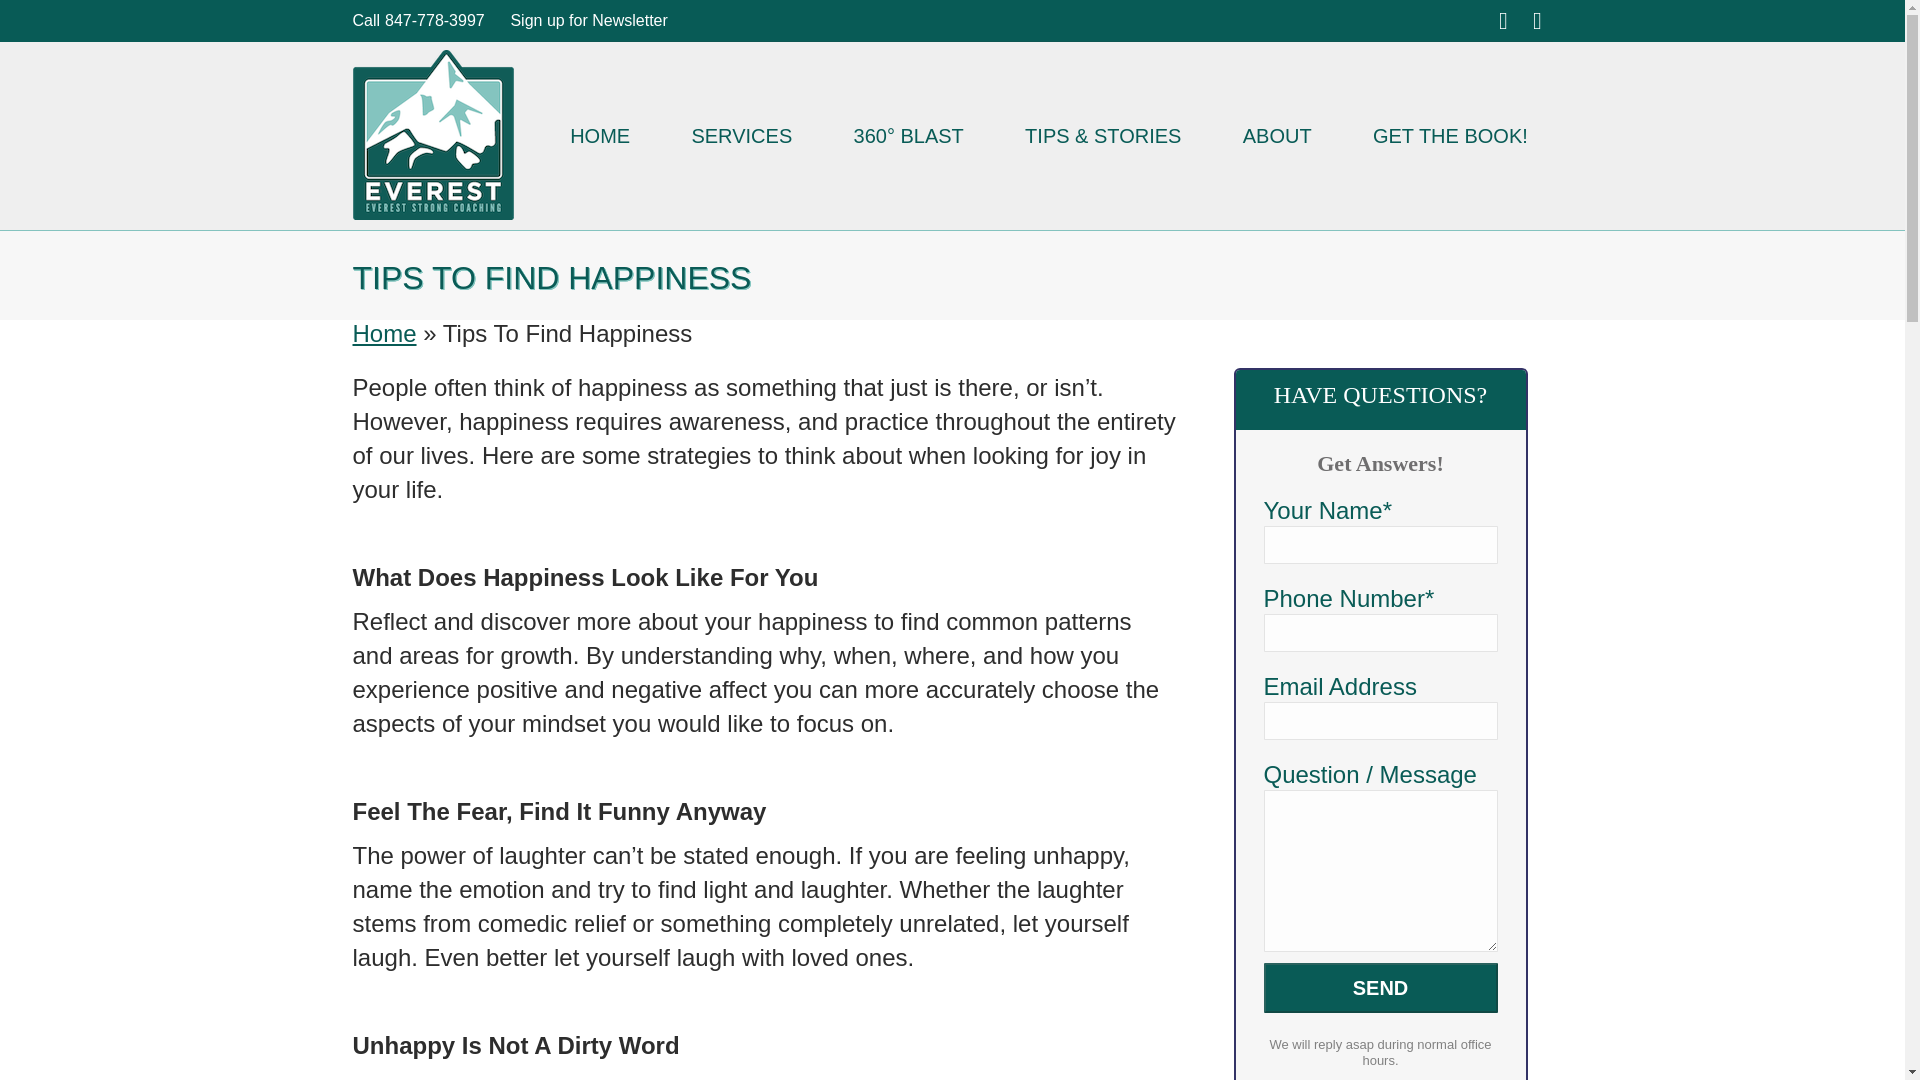  I want to click on HOME, so click(600, 136).